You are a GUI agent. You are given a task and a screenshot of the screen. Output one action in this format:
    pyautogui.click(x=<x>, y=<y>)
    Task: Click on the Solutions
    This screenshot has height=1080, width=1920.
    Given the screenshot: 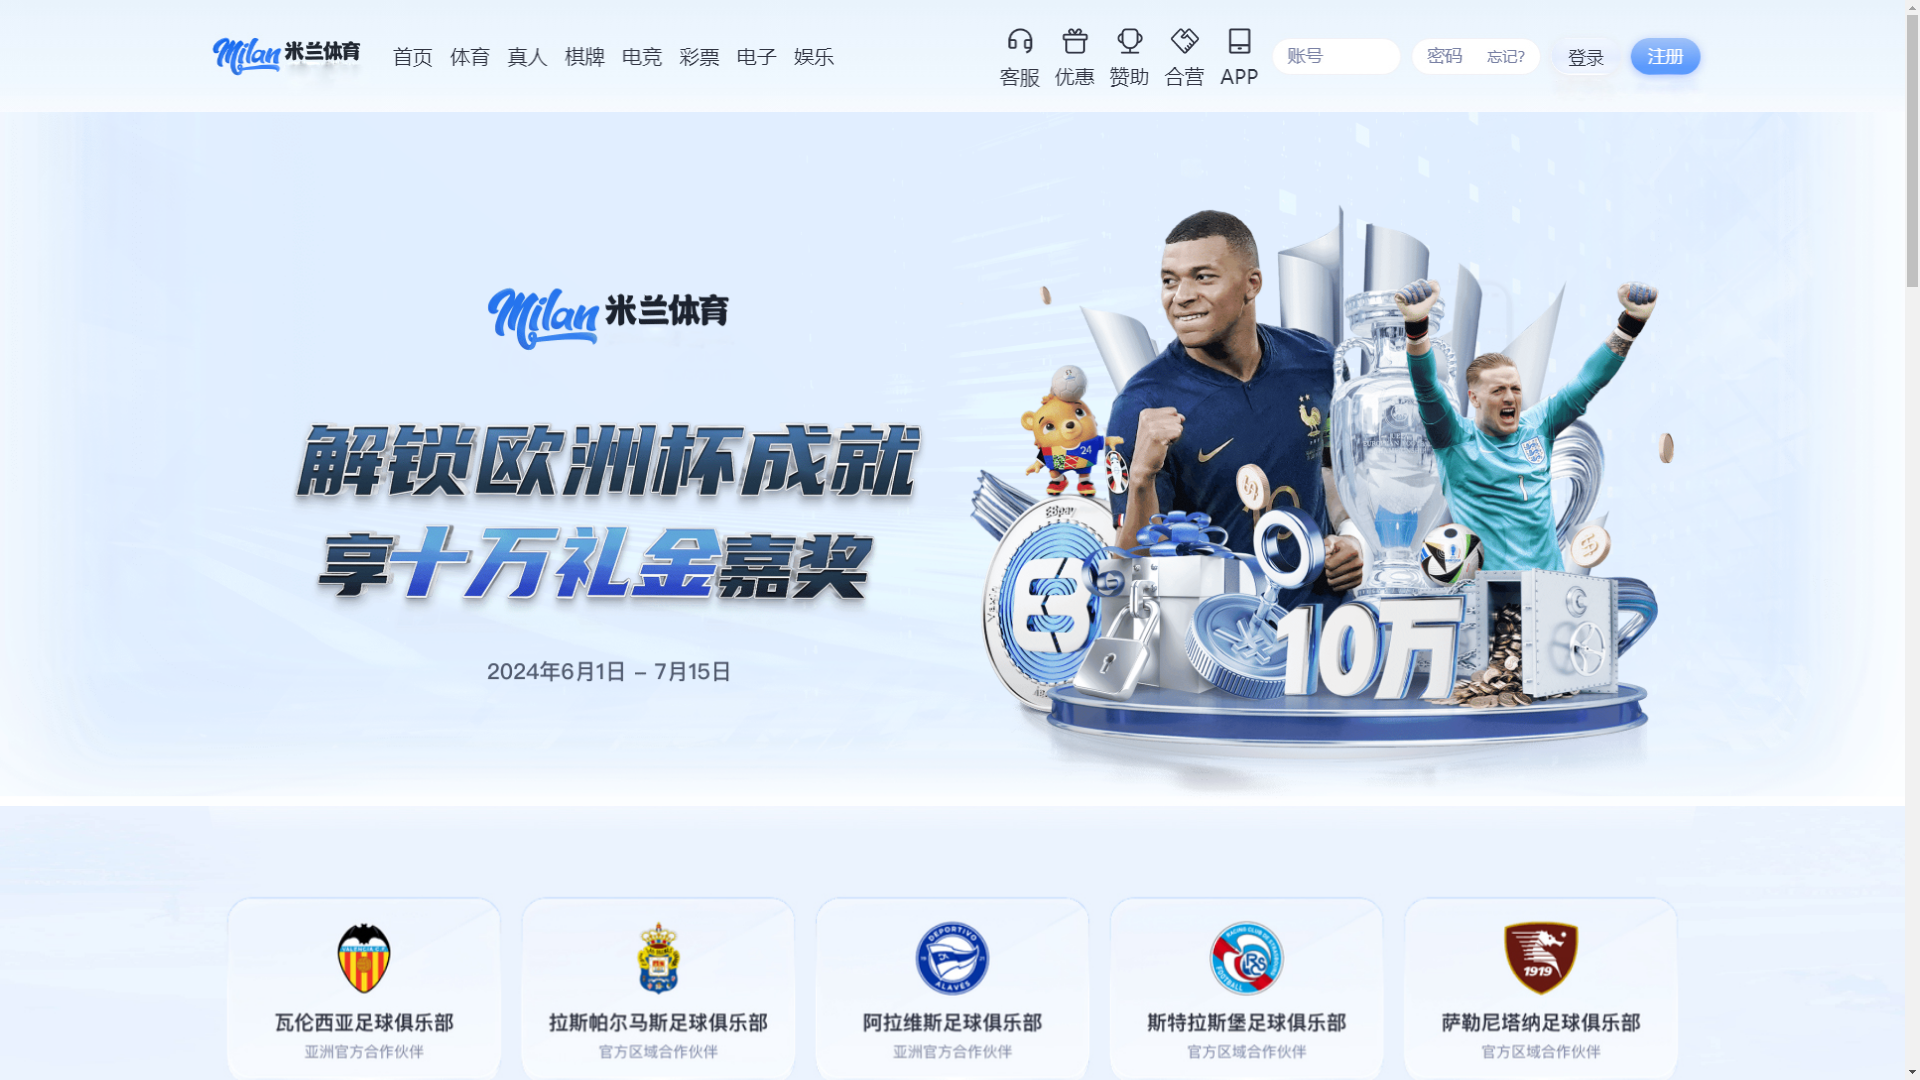 What is the action you would take?
    pyautogui.click(x=1346, y=40)
    